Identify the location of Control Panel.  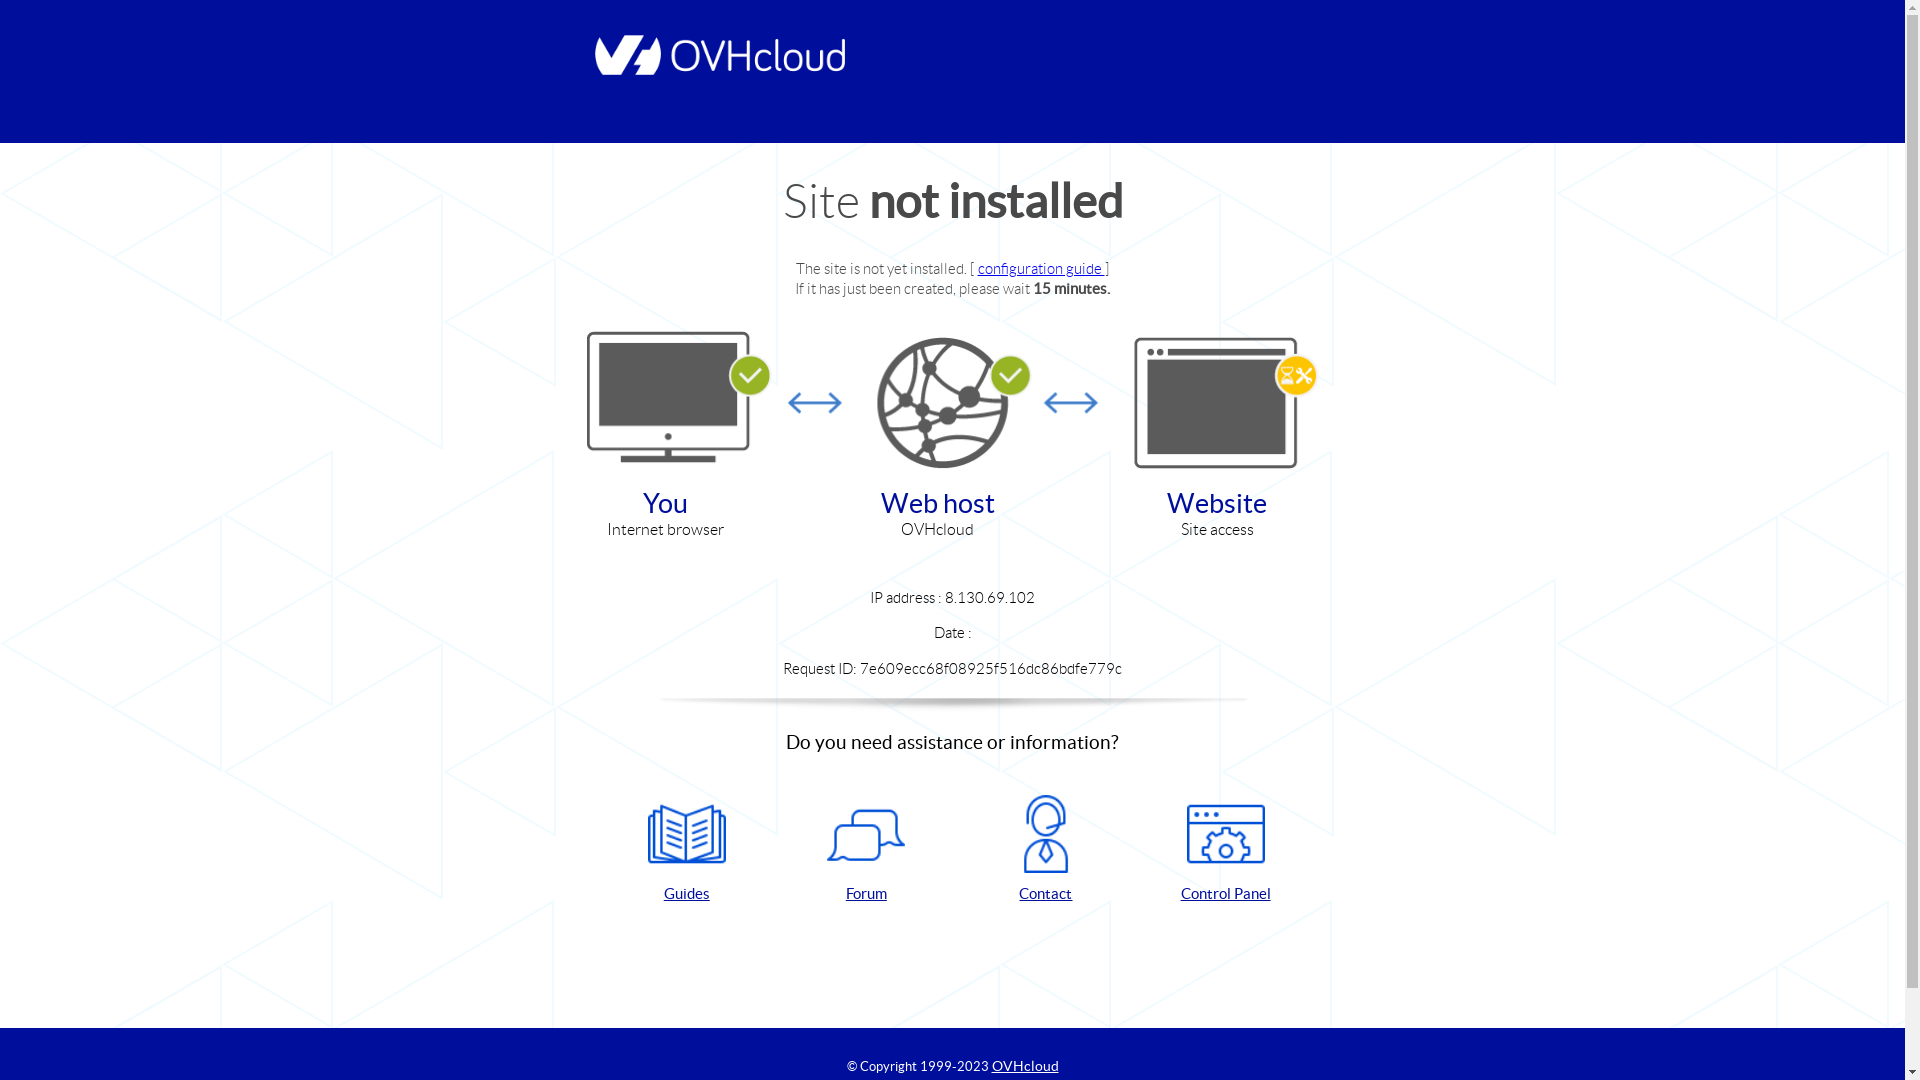
(1226, 850).